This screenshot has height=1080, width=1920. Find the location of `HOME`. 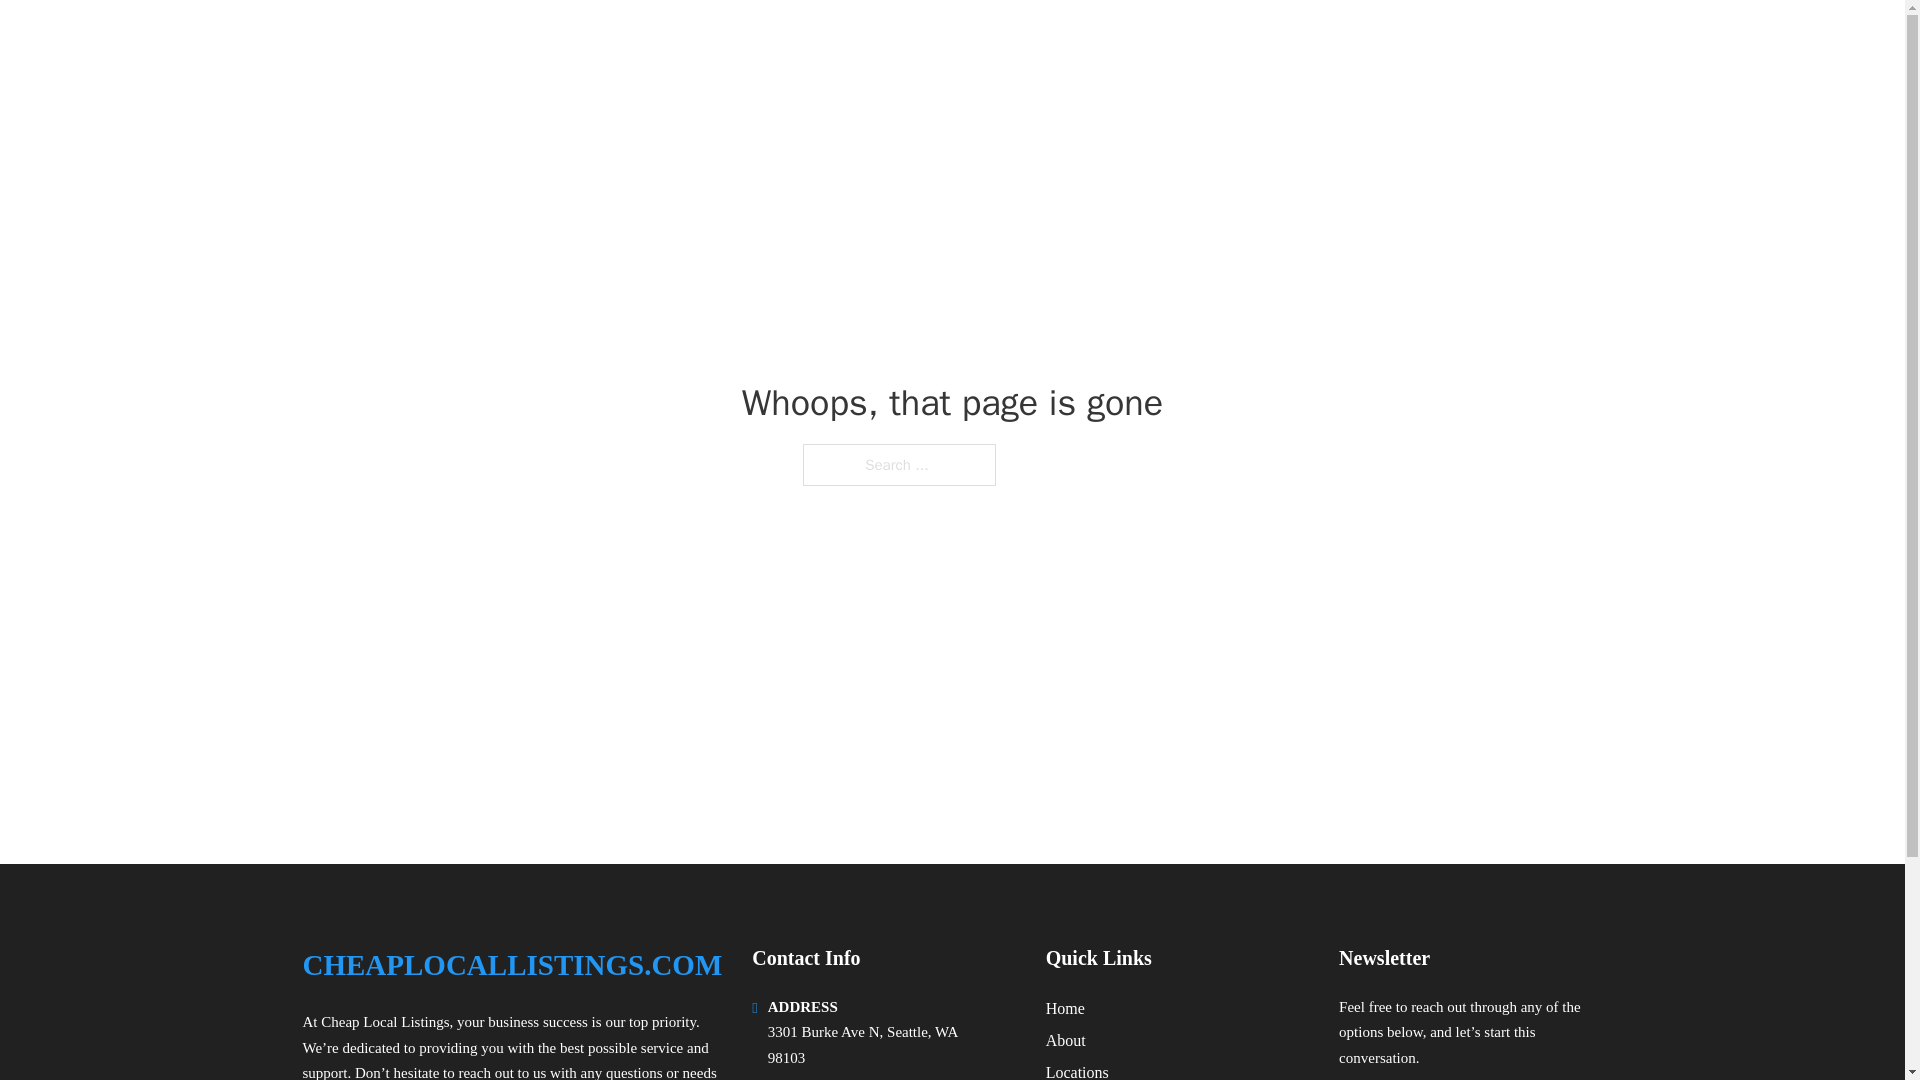

HOME is located at coordinates (1352, 42).